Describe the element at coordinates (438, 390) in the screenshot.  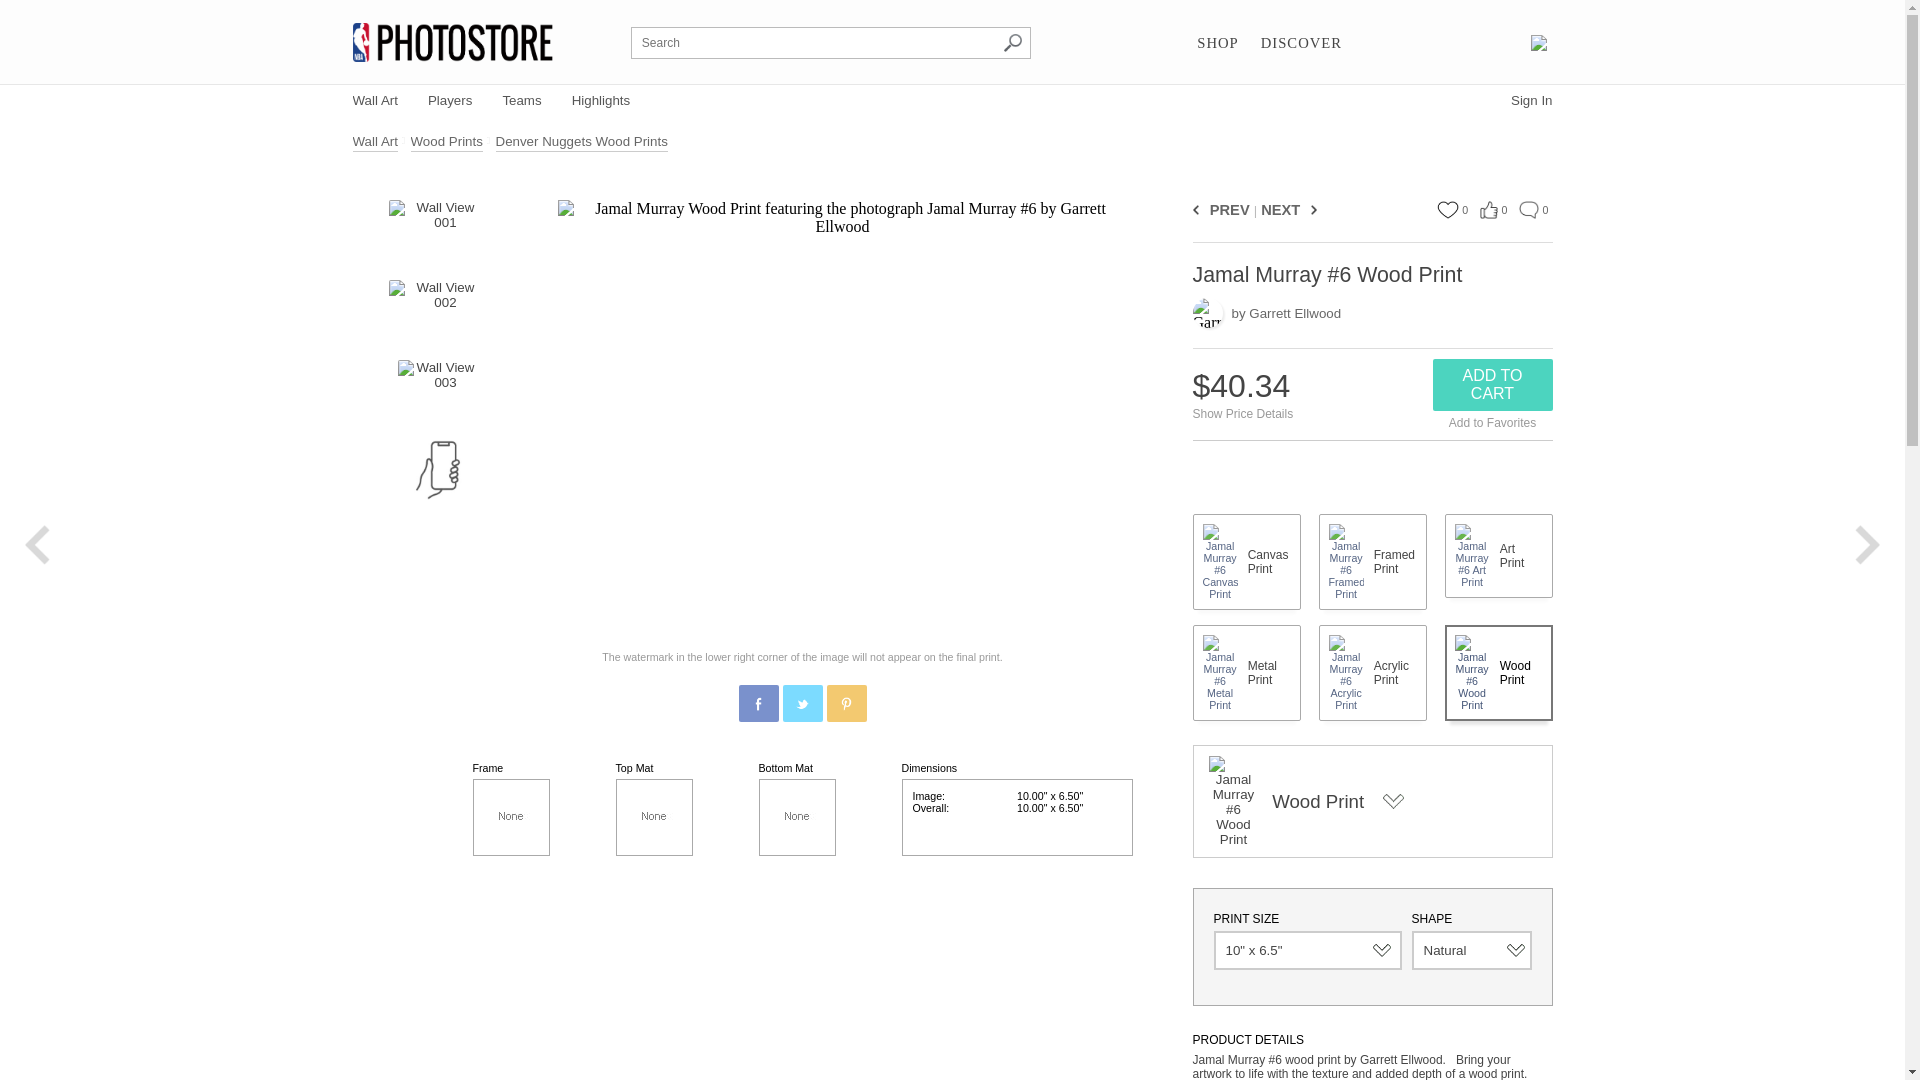
I see `Wall View 003` at that location.